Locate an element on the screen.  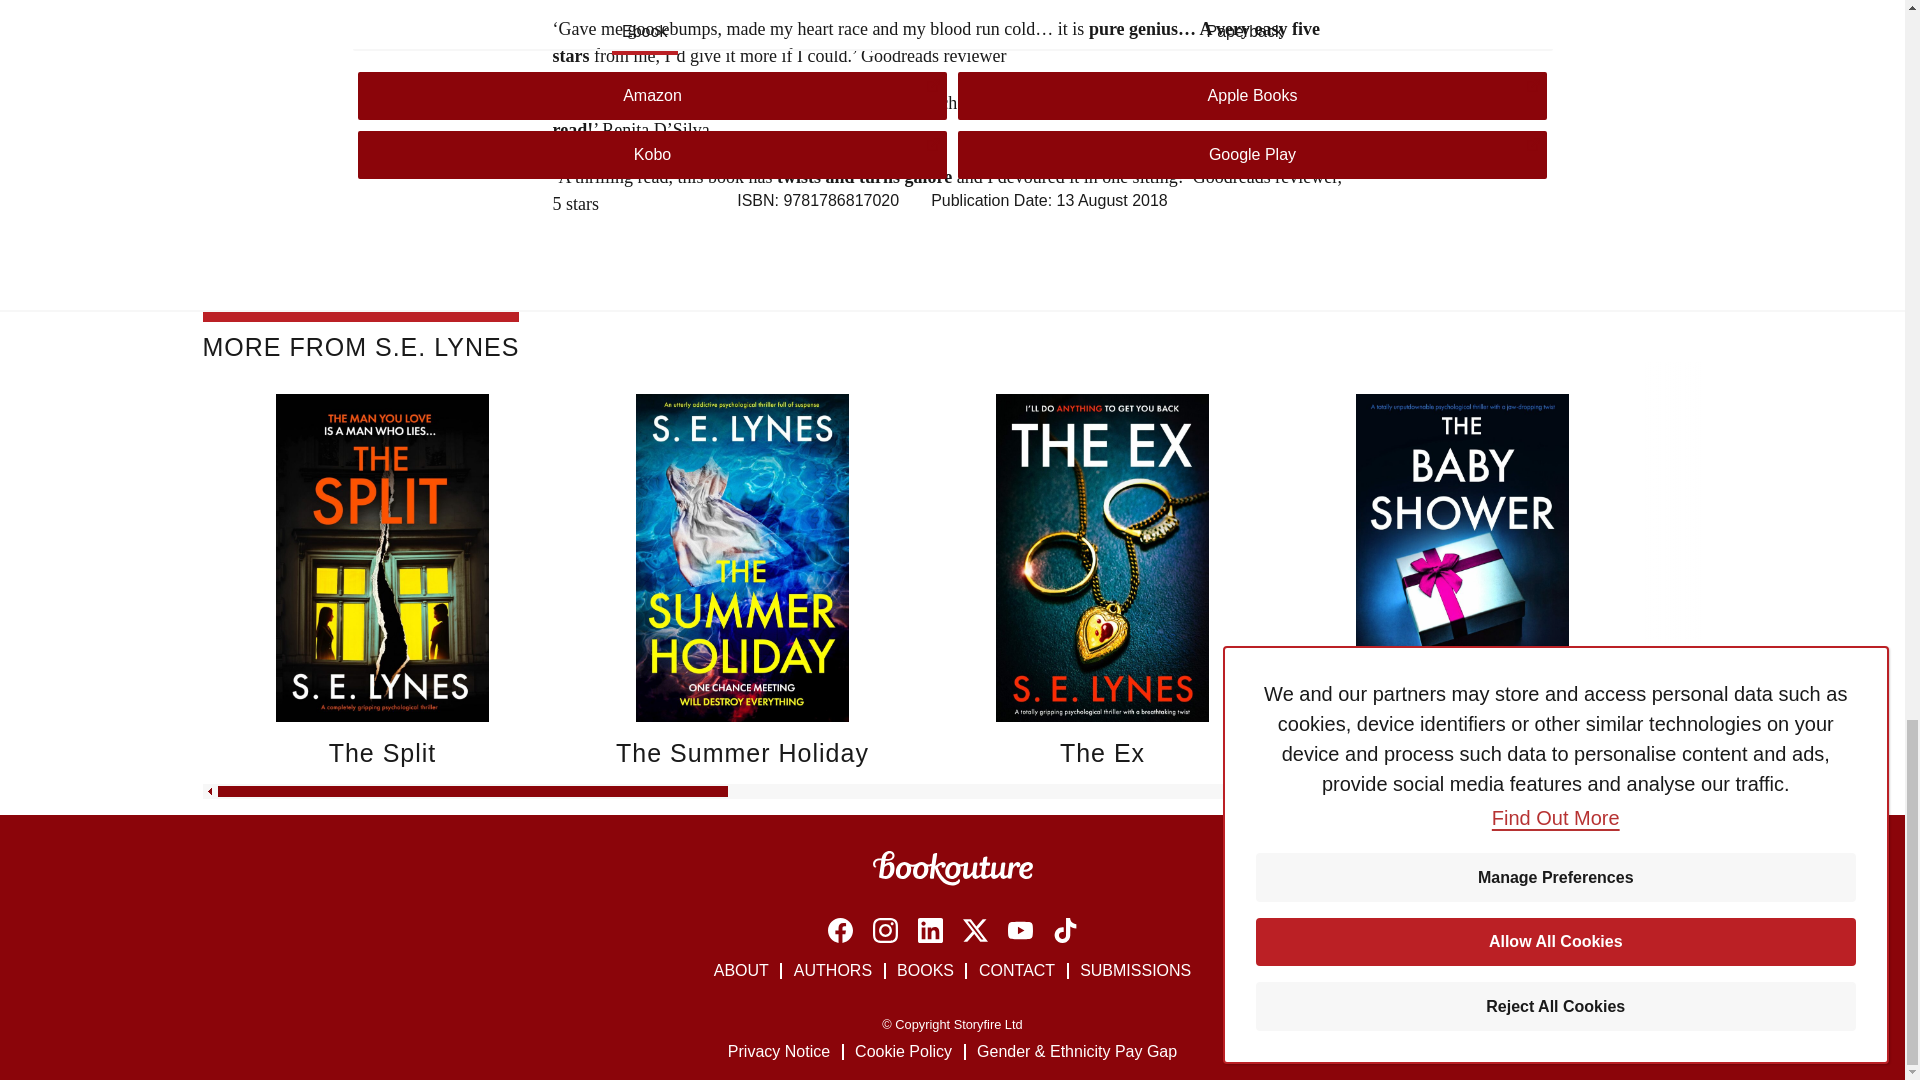
The Split is located at coordinates (382, 752).